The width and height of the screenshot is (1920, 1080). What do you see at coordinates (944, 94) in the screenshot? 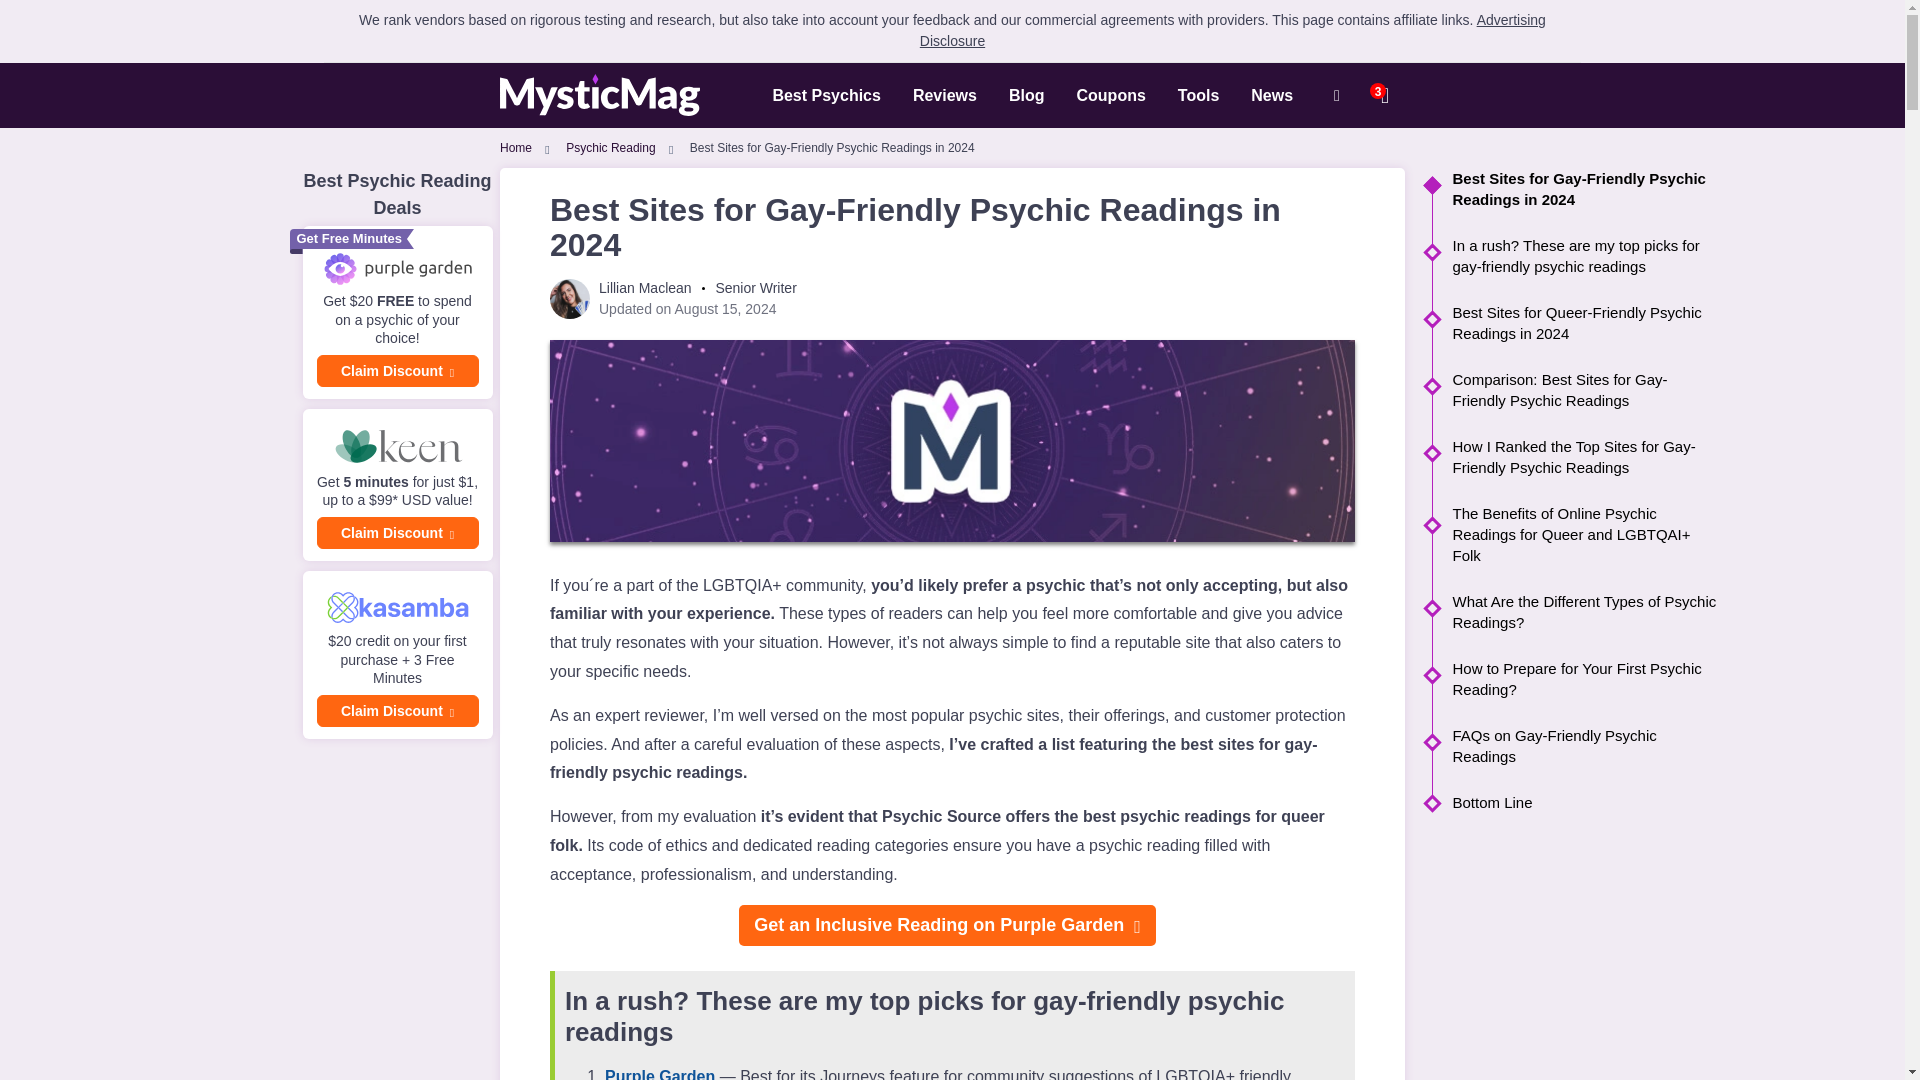
I see `Reviews` at bounding box center [944, 94].